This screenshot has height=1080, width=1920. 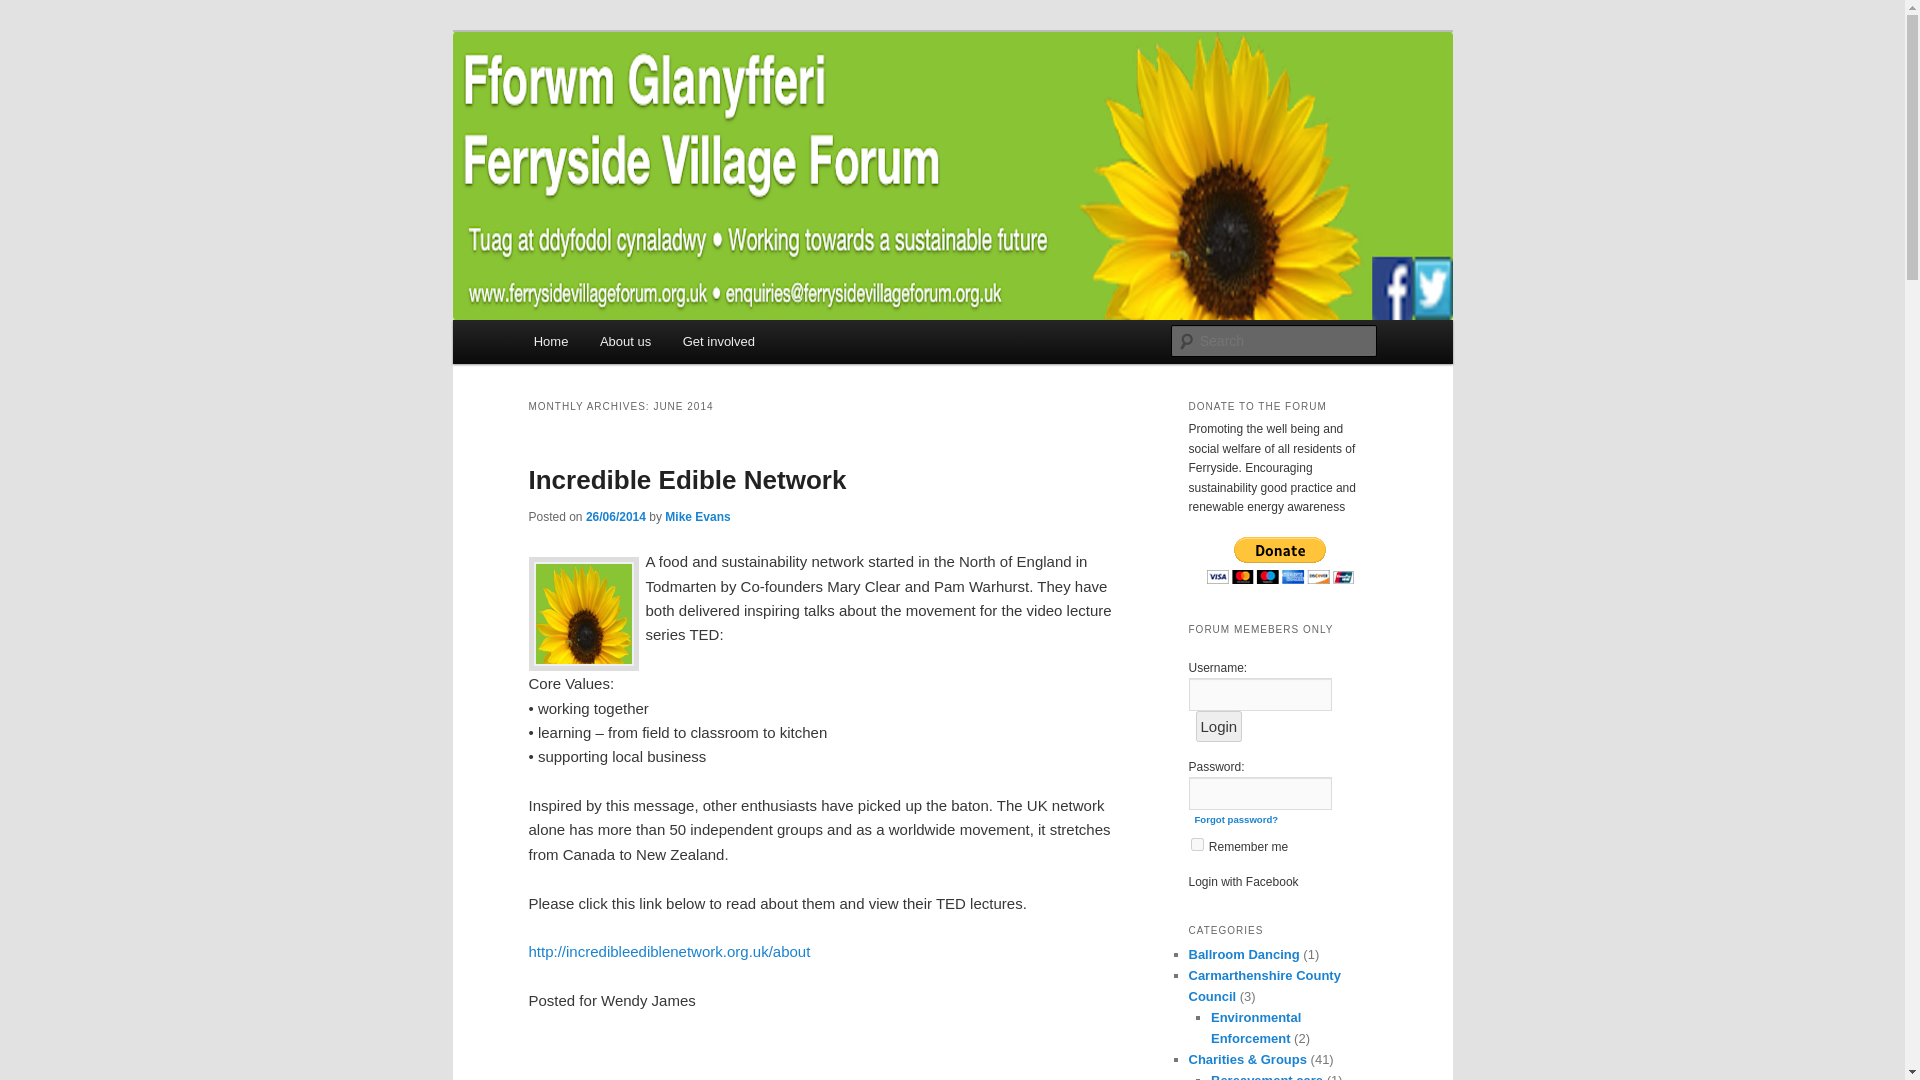 I want to click on Permalink to Incredible Edible Network, so click(x=687, y=480).